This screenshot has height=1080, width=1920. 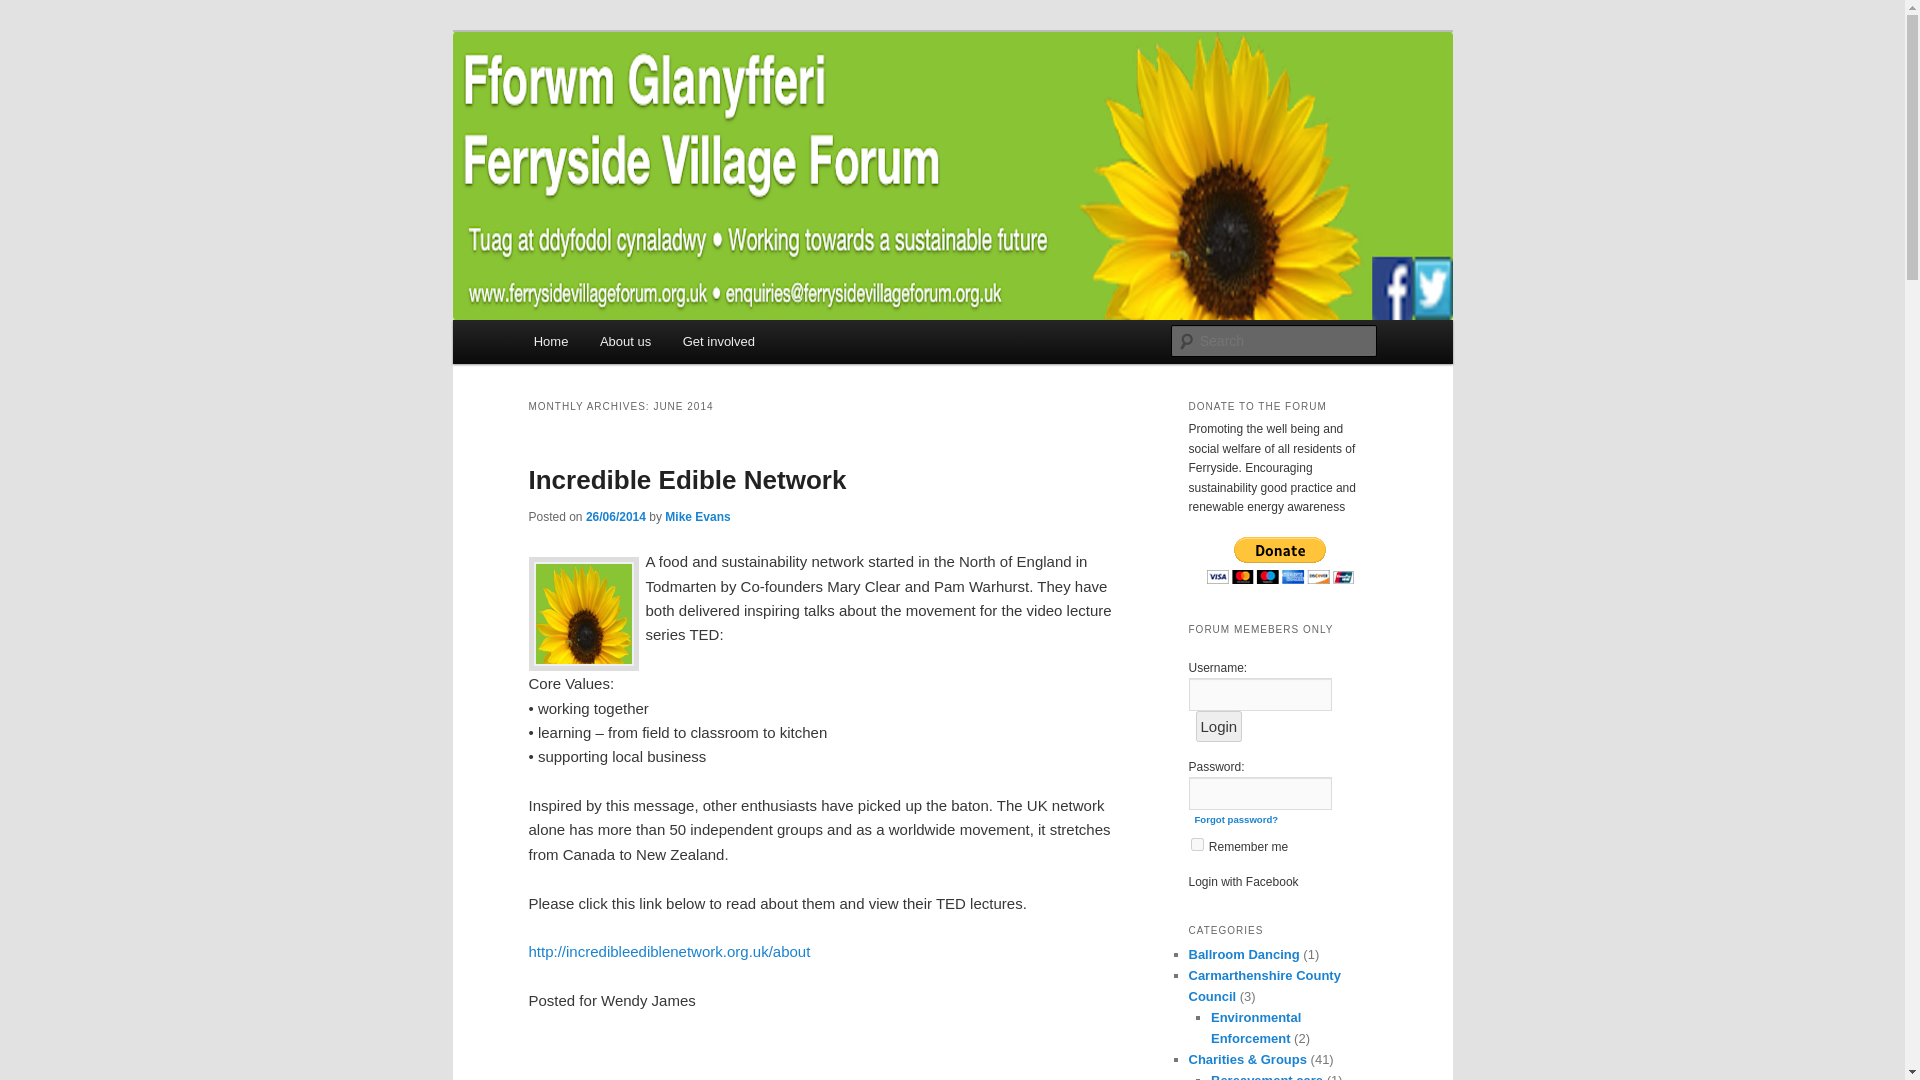 I want to click on Permalink to Incredible Edible Network, so click(x=687, y=480).